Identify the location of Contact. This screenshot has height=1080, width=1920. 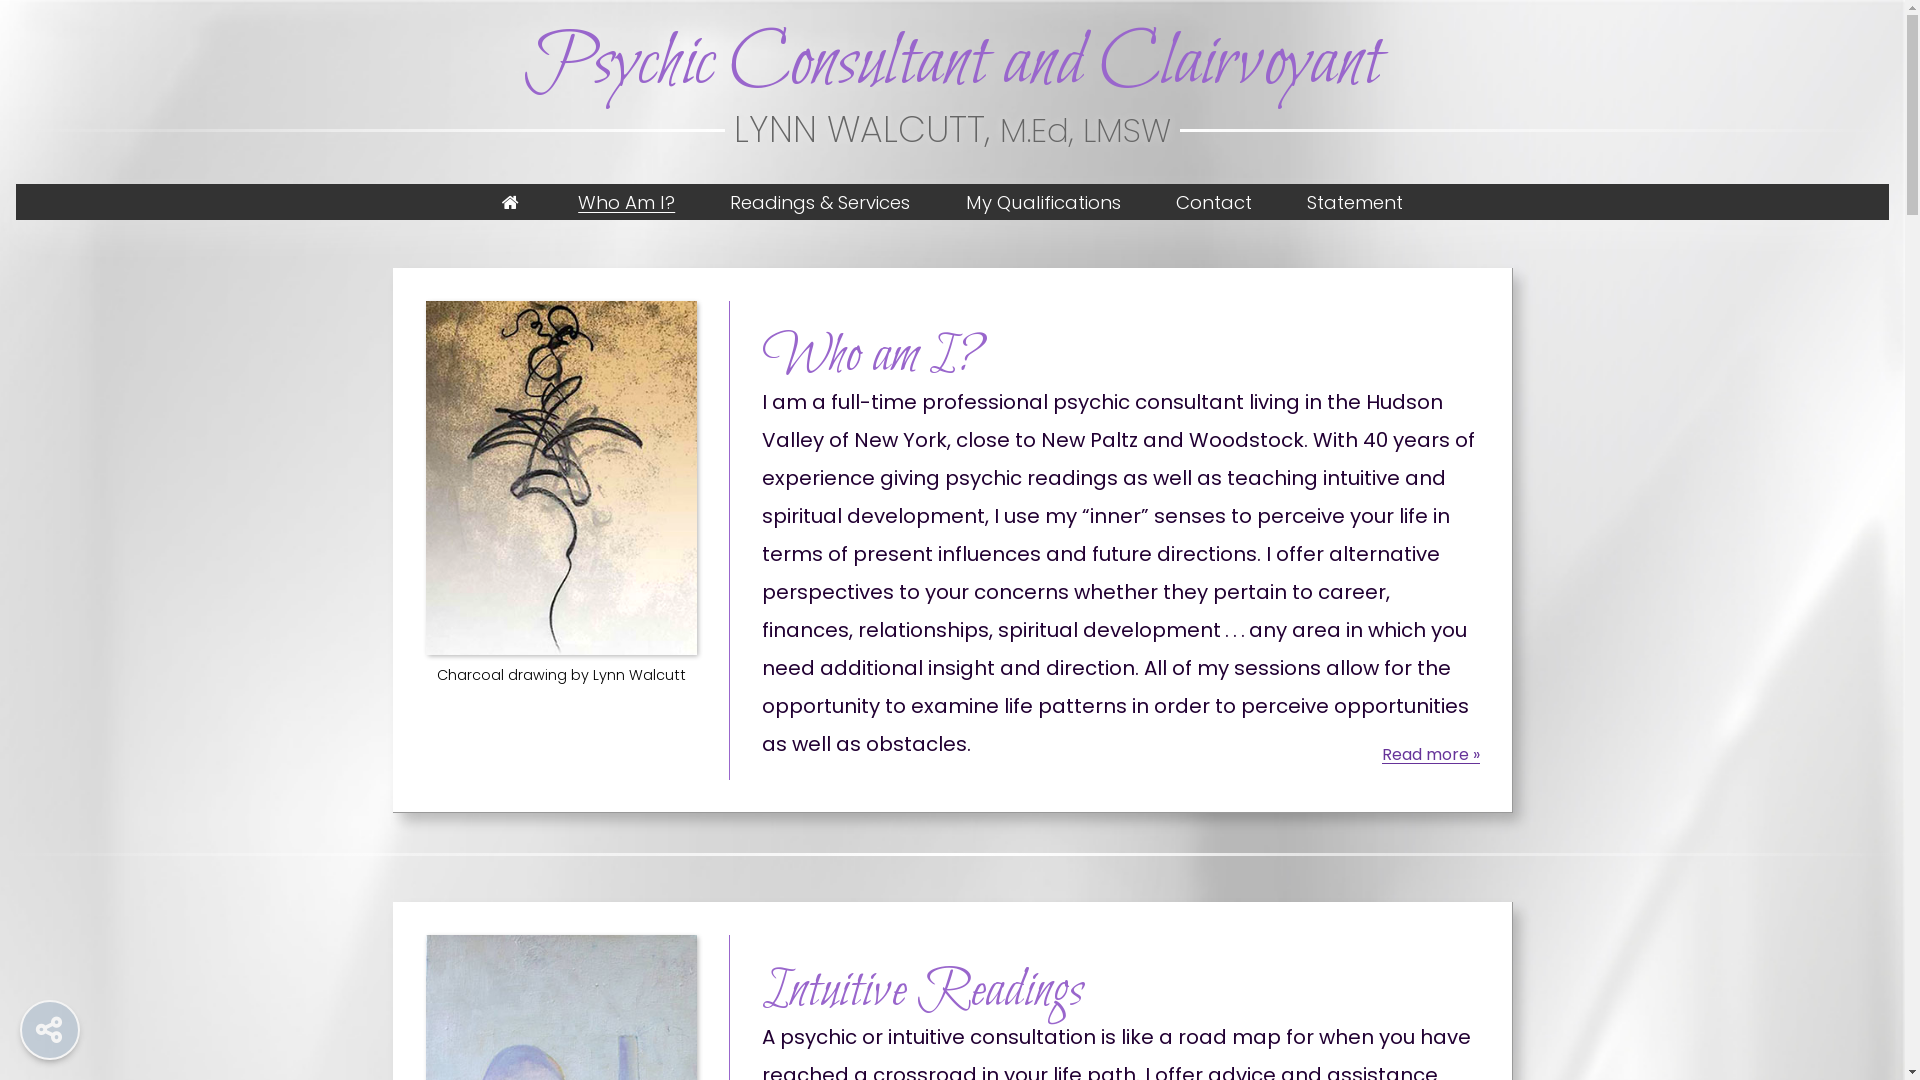
(1214, 202).